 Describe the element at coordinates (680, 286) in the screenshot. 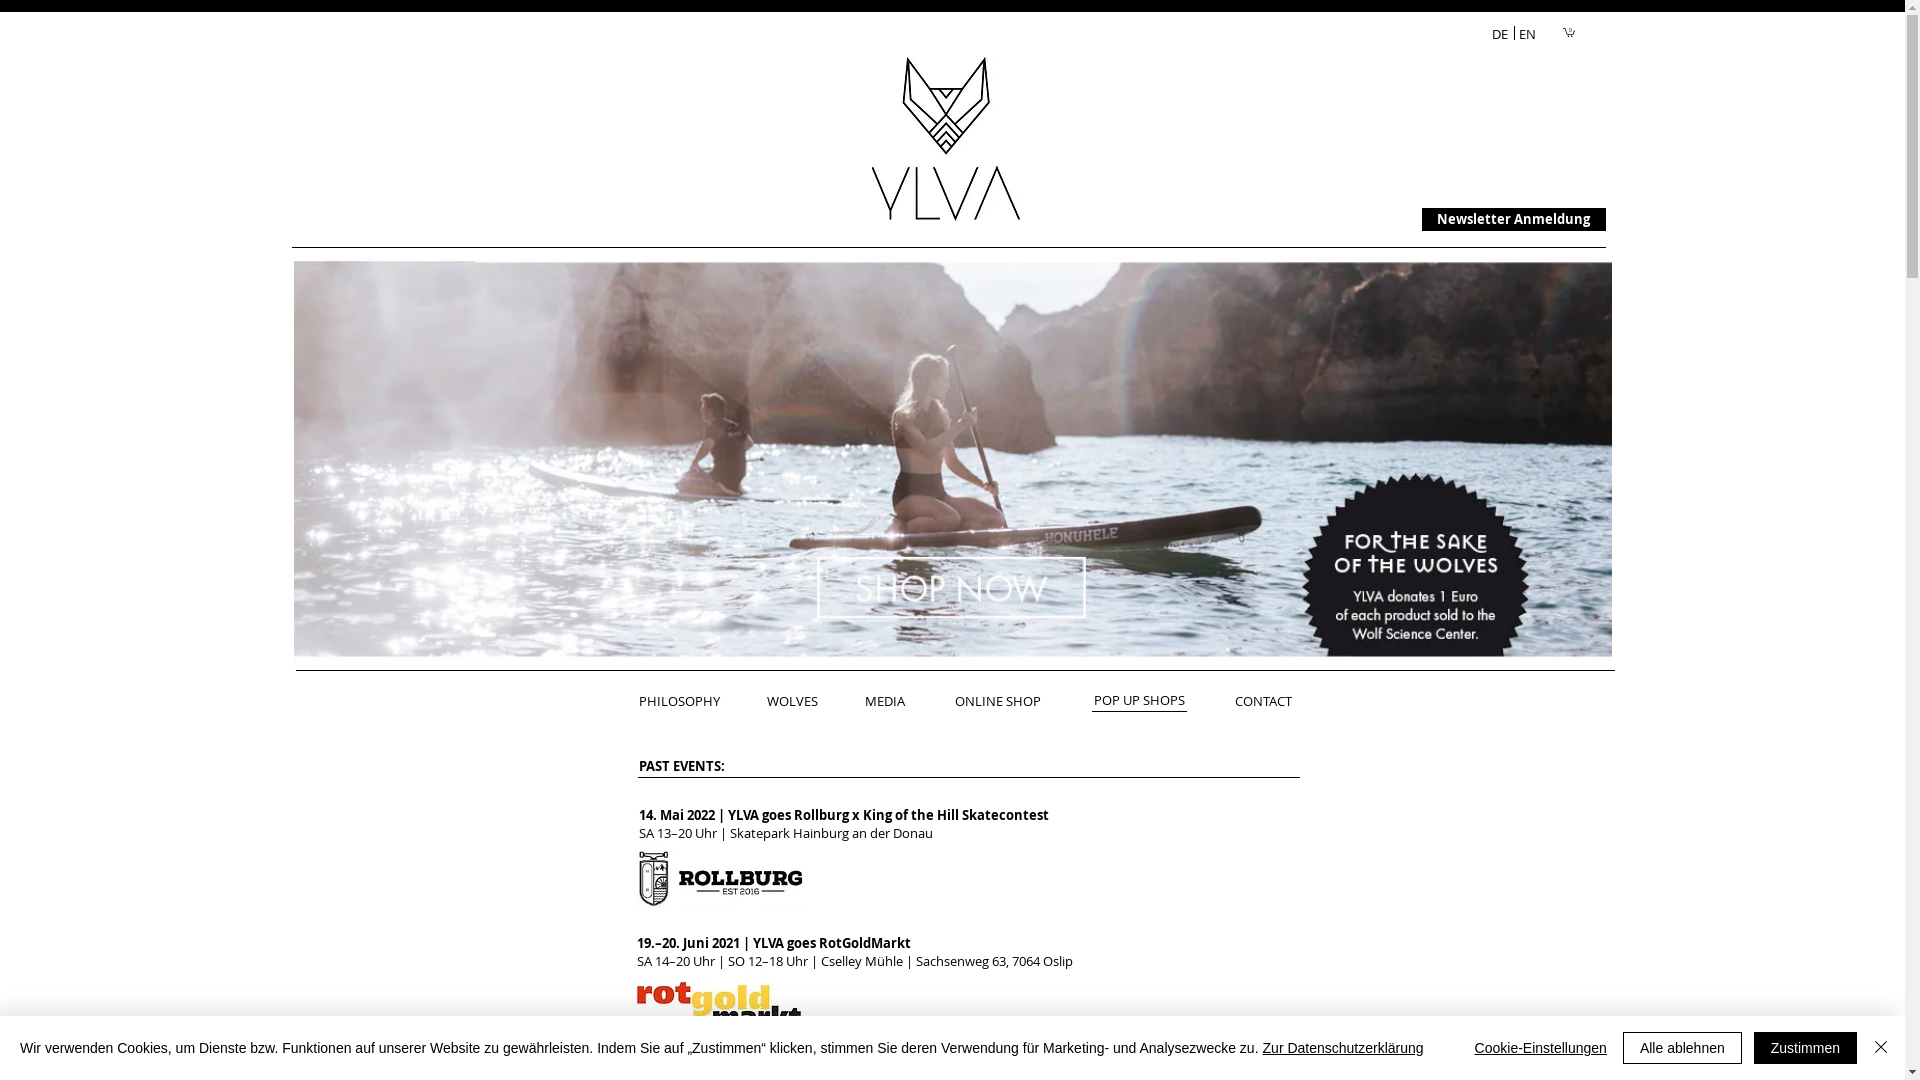

I see `PHILOSOPHIE` at that location.